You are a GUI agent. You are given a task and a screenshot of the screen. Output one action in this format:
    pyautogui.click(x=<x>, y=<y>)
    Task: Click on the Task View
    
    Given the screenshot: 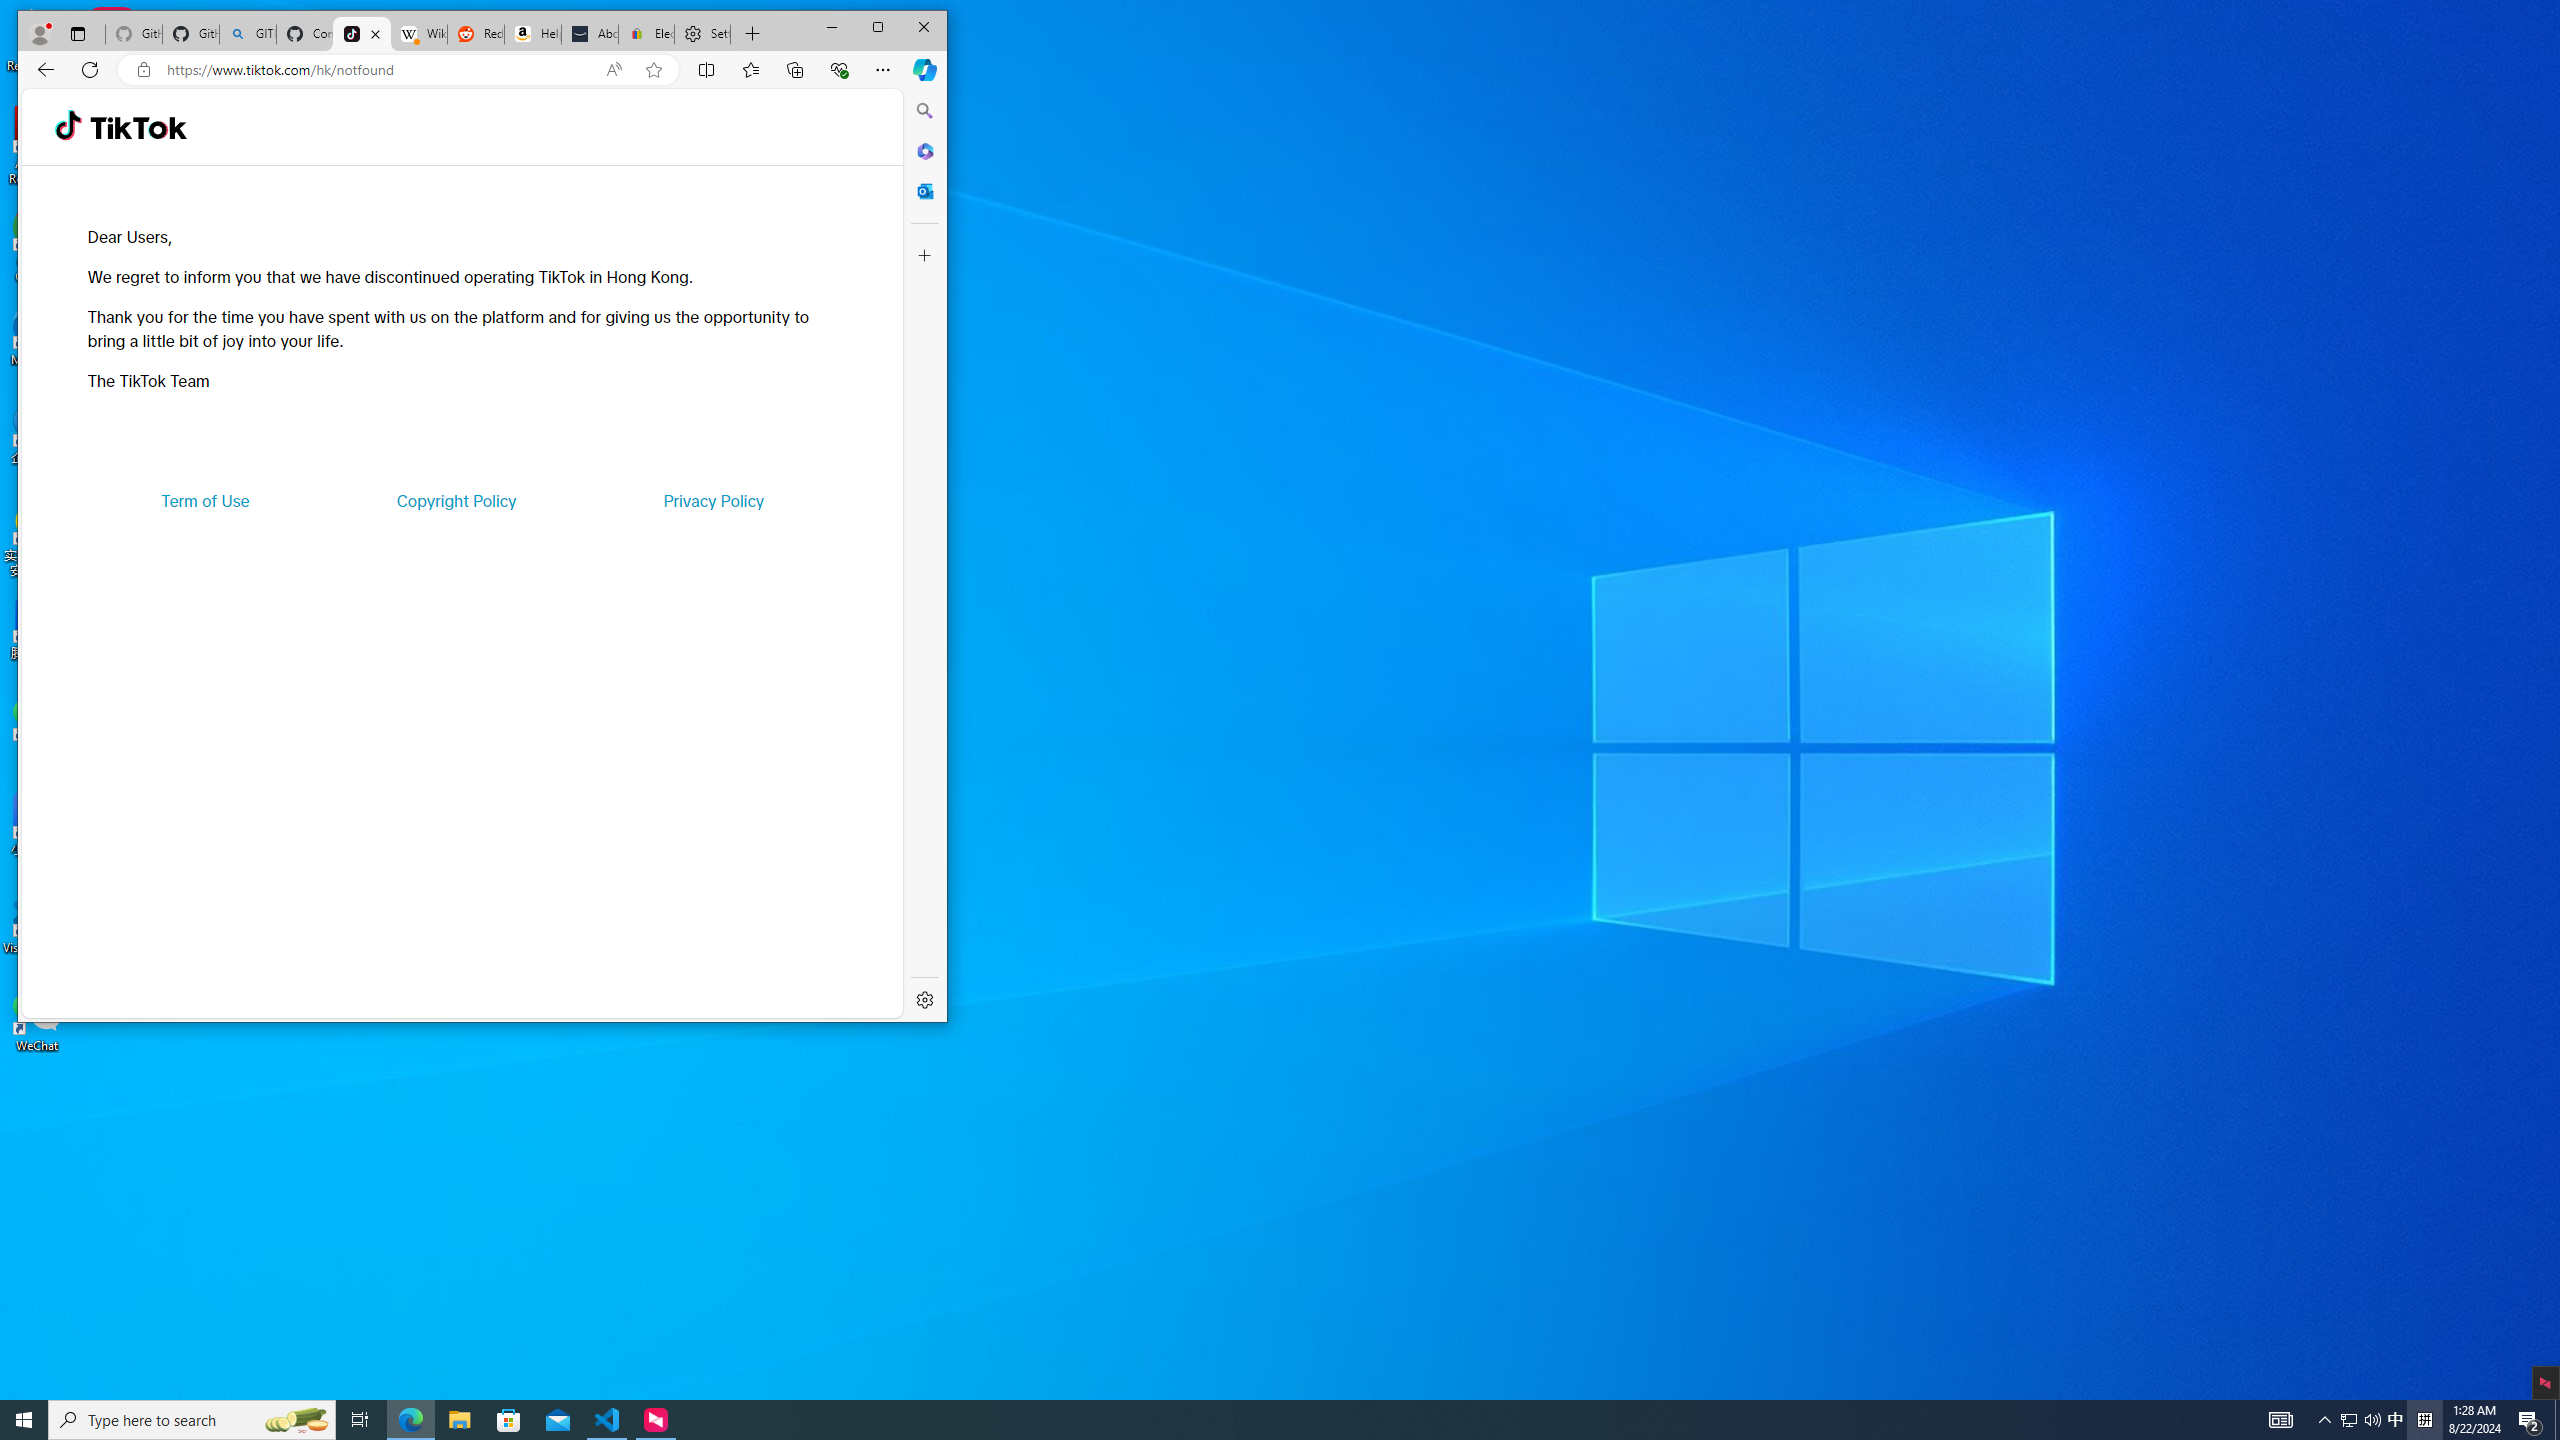 What is the action you would take?
    pyautogui.click(x=360, y=1420)
    